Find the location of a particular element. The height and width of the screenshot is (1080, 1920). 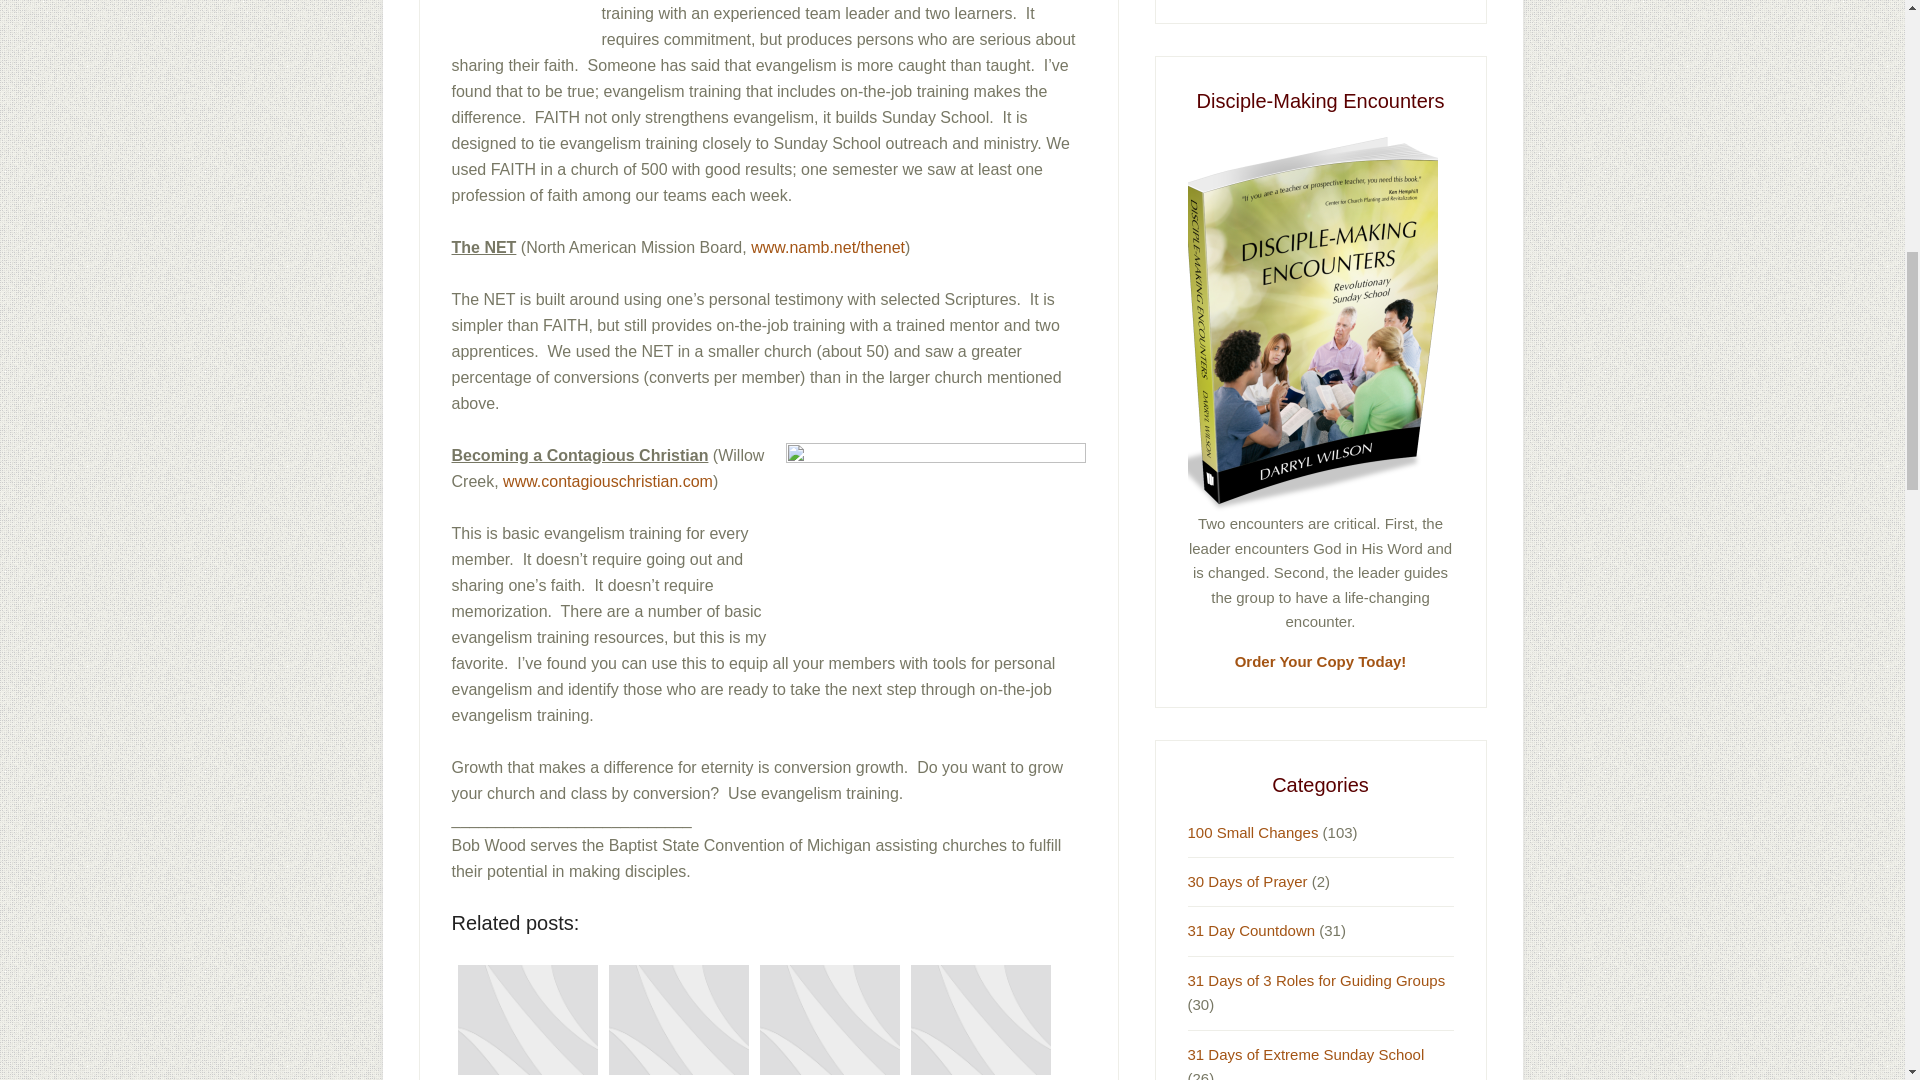

When Does a Sunday School Class Become Missional? is located at coordinates (980, 1018).